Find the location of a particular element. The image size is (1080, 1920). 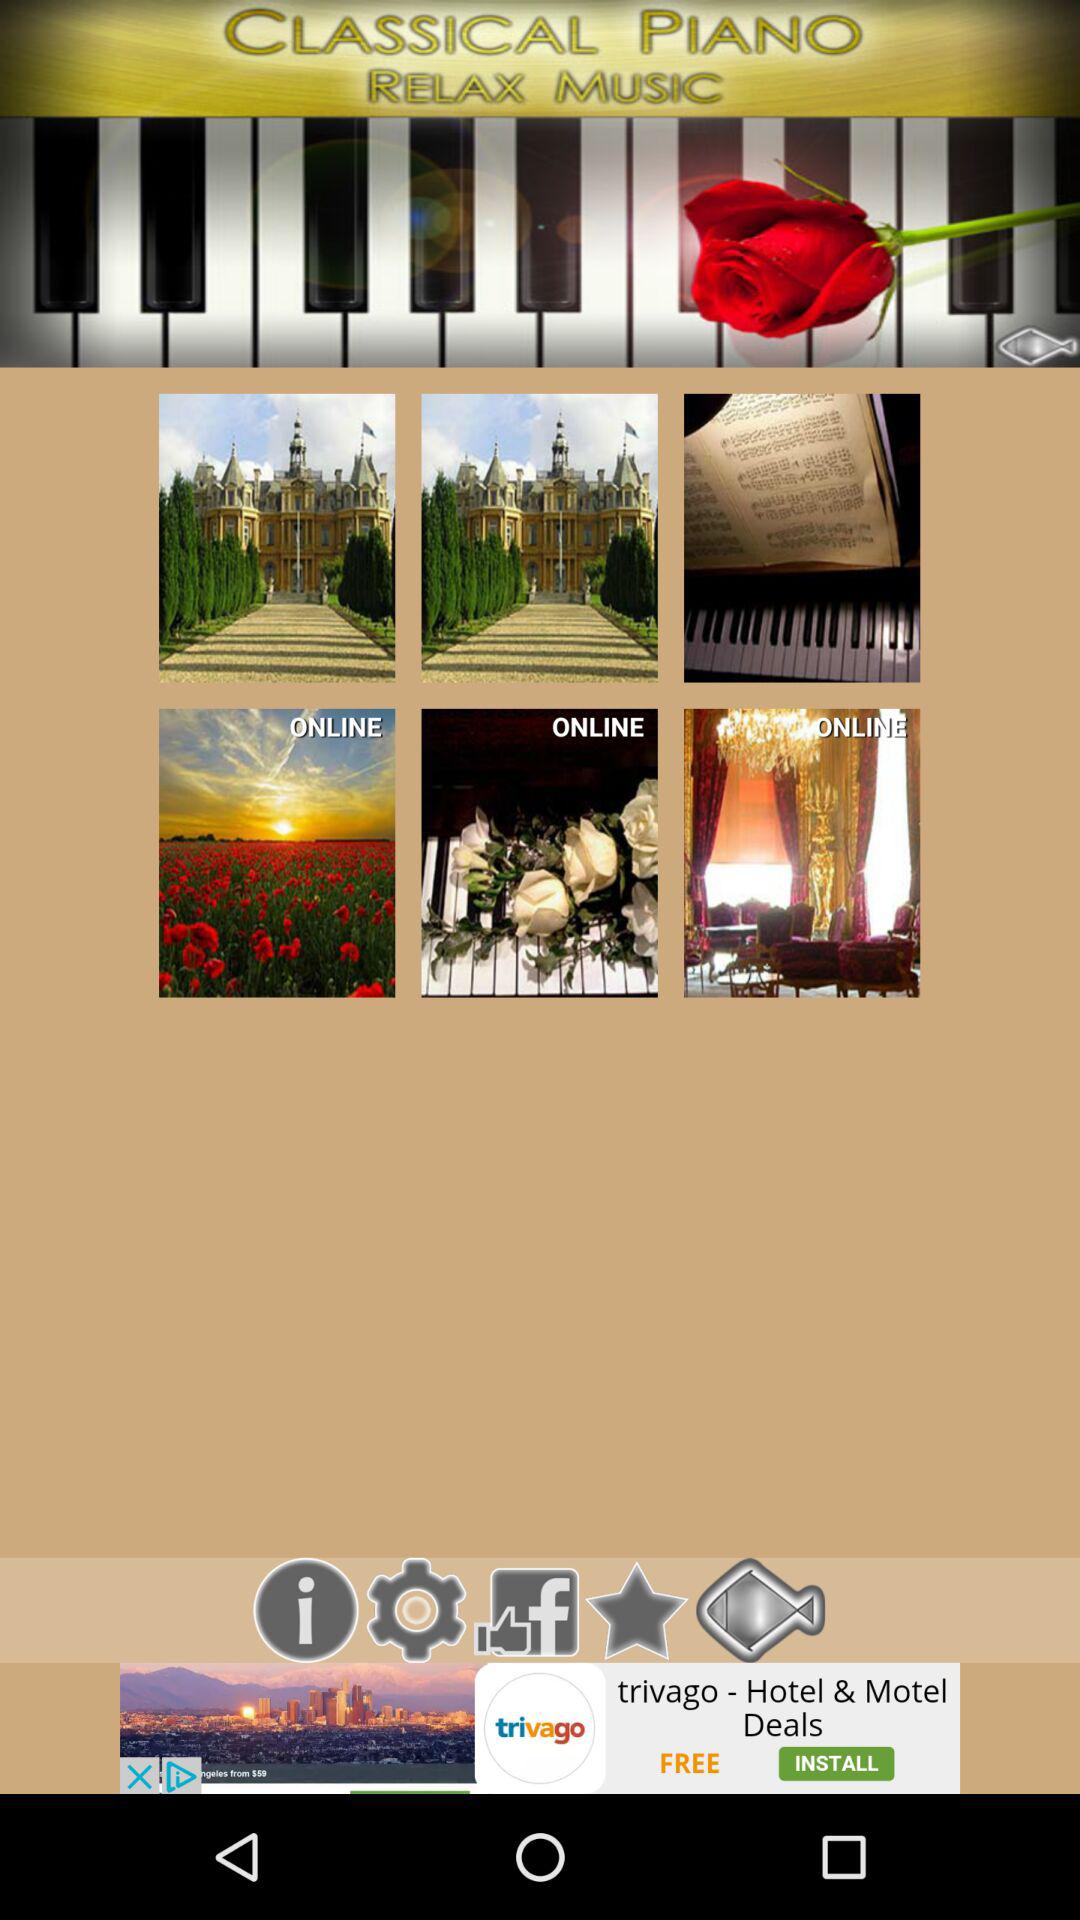

shows hotel motel detail option is located at coordinates (540, 1728).